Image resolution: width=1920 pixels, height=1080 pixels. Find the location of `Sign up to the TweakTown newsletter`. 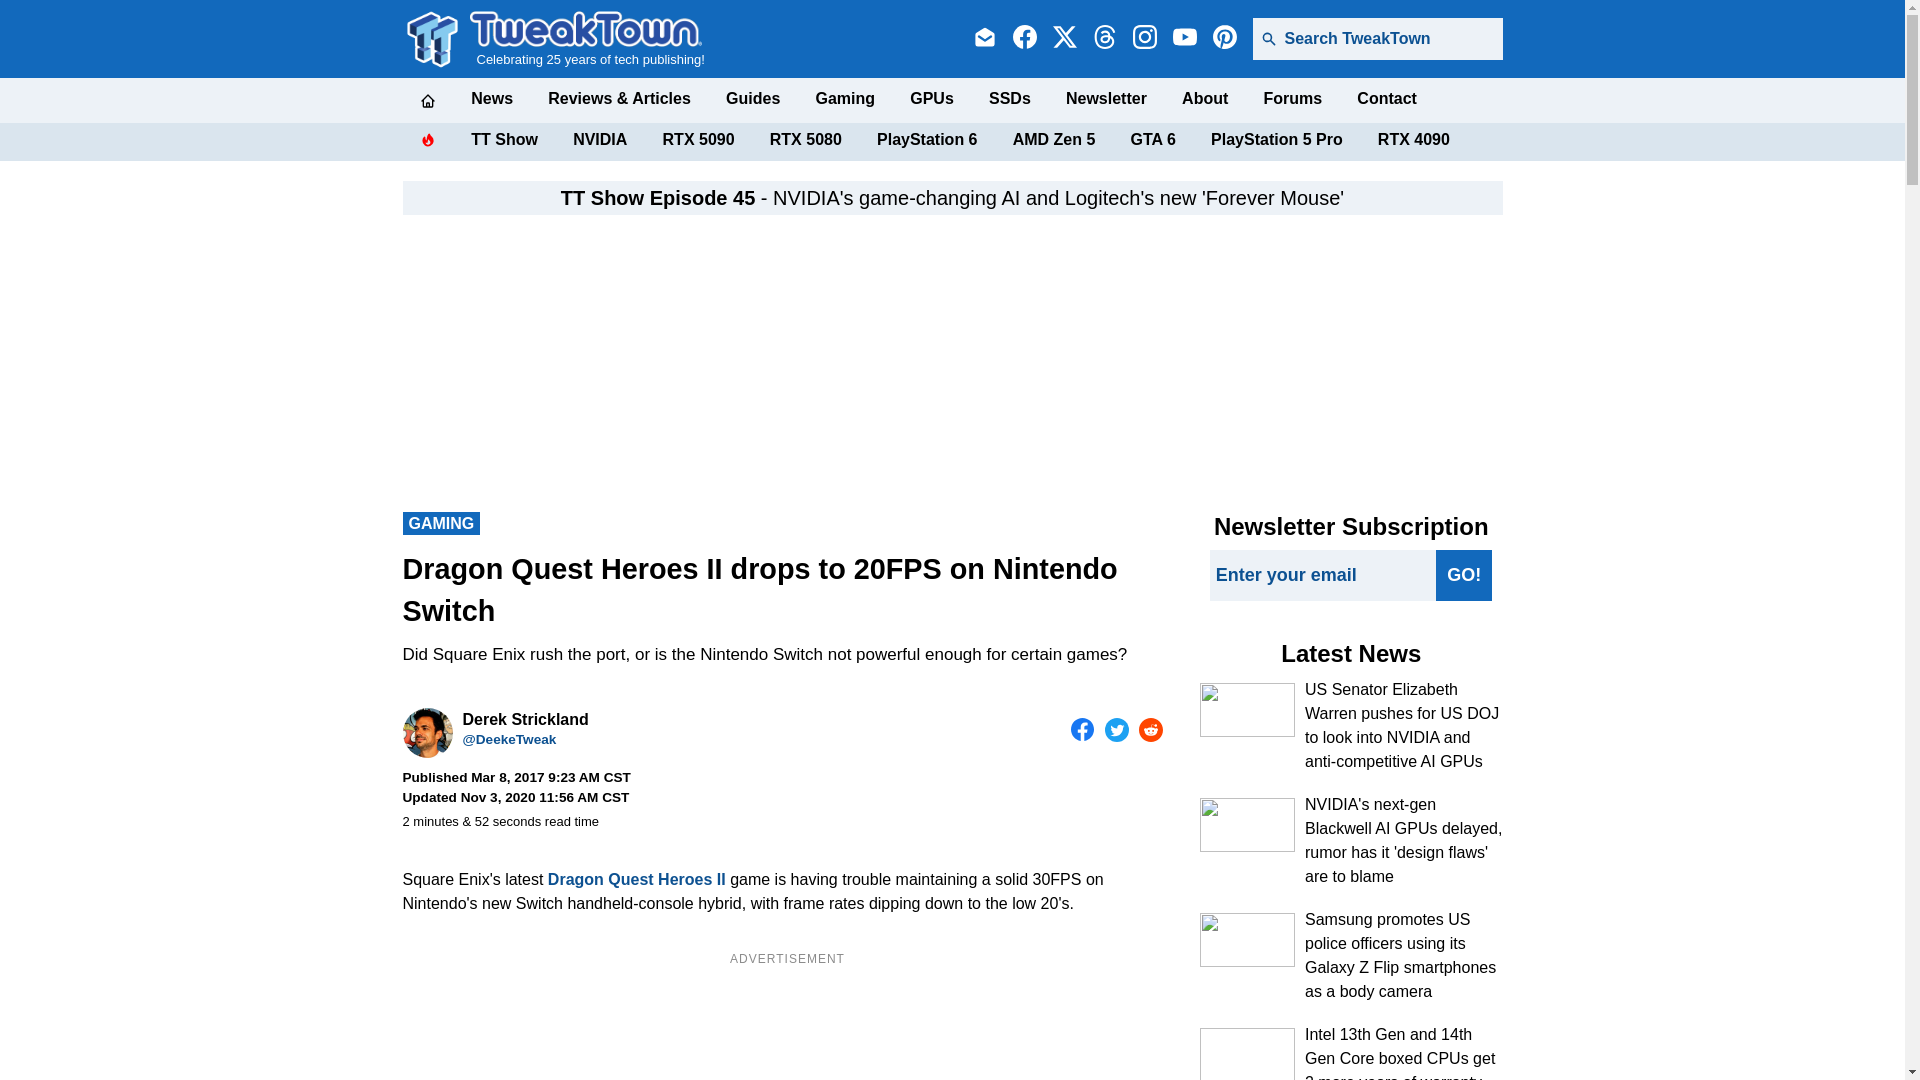

Sign up to the TweakTown newsletter is located at coordinates (984, 38).